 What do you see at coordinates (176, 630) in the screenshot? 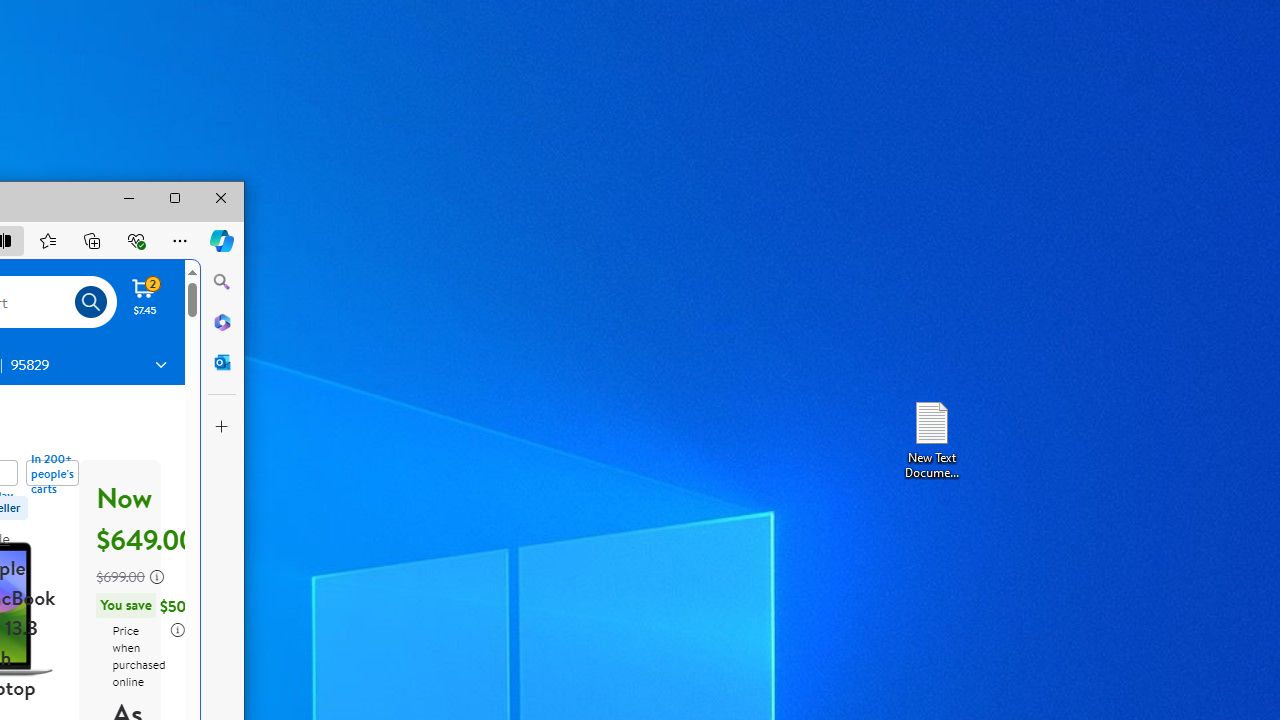
I see `legal information` at bounding box center [176, 630].